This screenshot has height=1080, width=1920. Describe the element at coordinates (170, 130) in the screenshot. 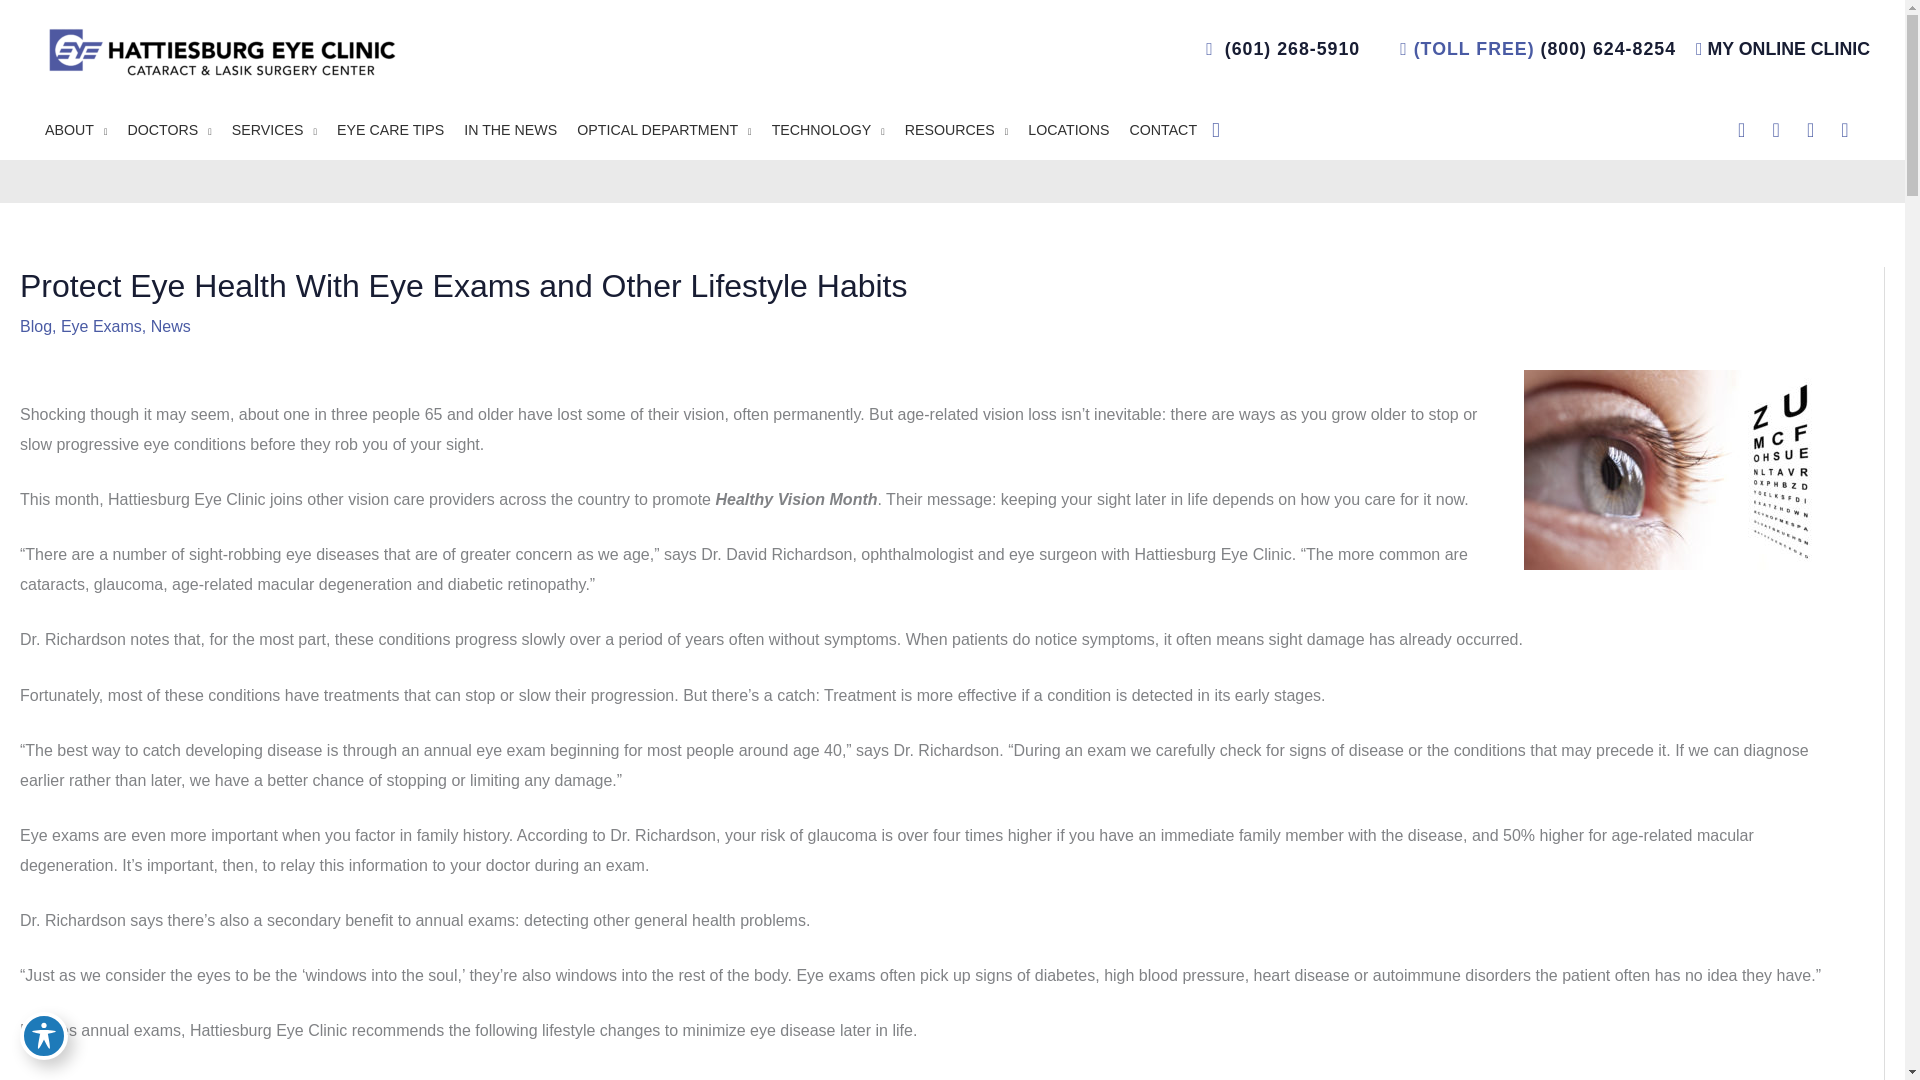

I see `DOCTORS` at that location.